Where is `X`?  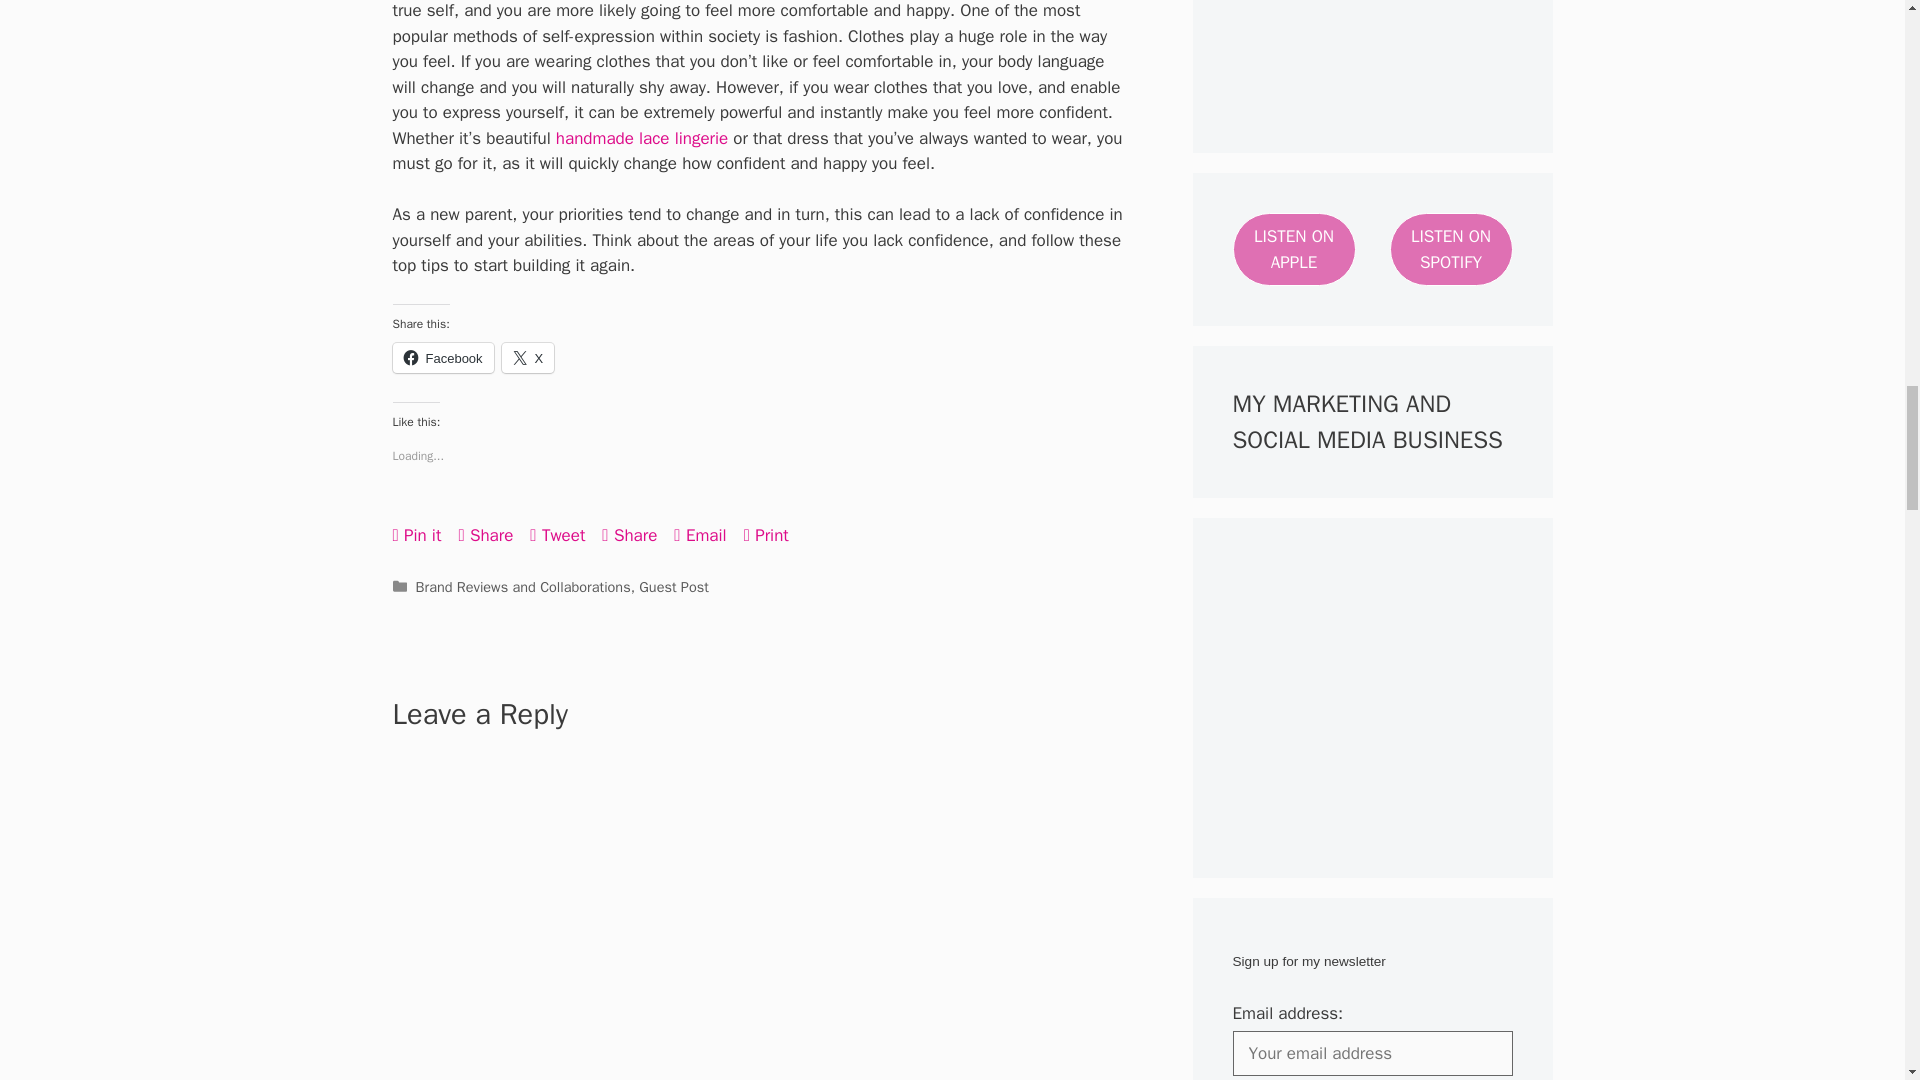
X is located at coordinates (528, 358).